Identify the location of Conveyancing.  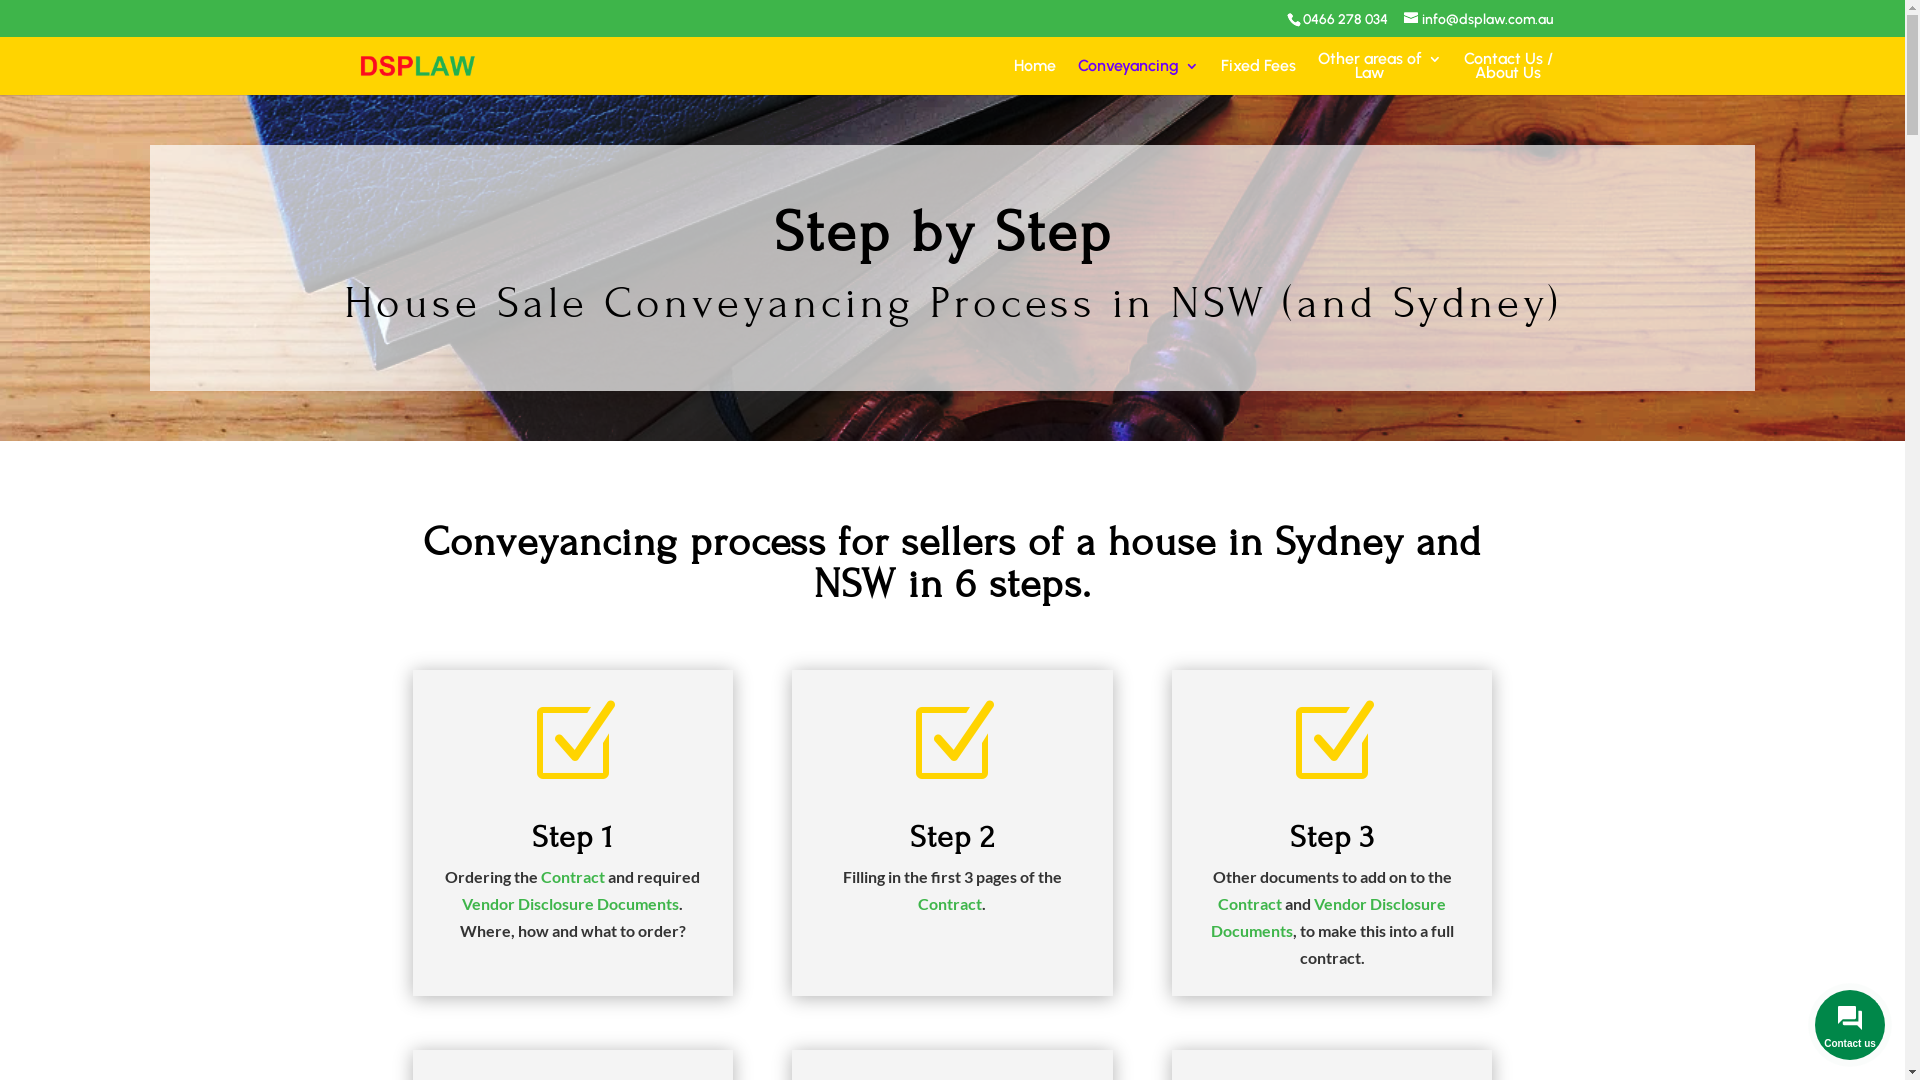
(1138, 74).